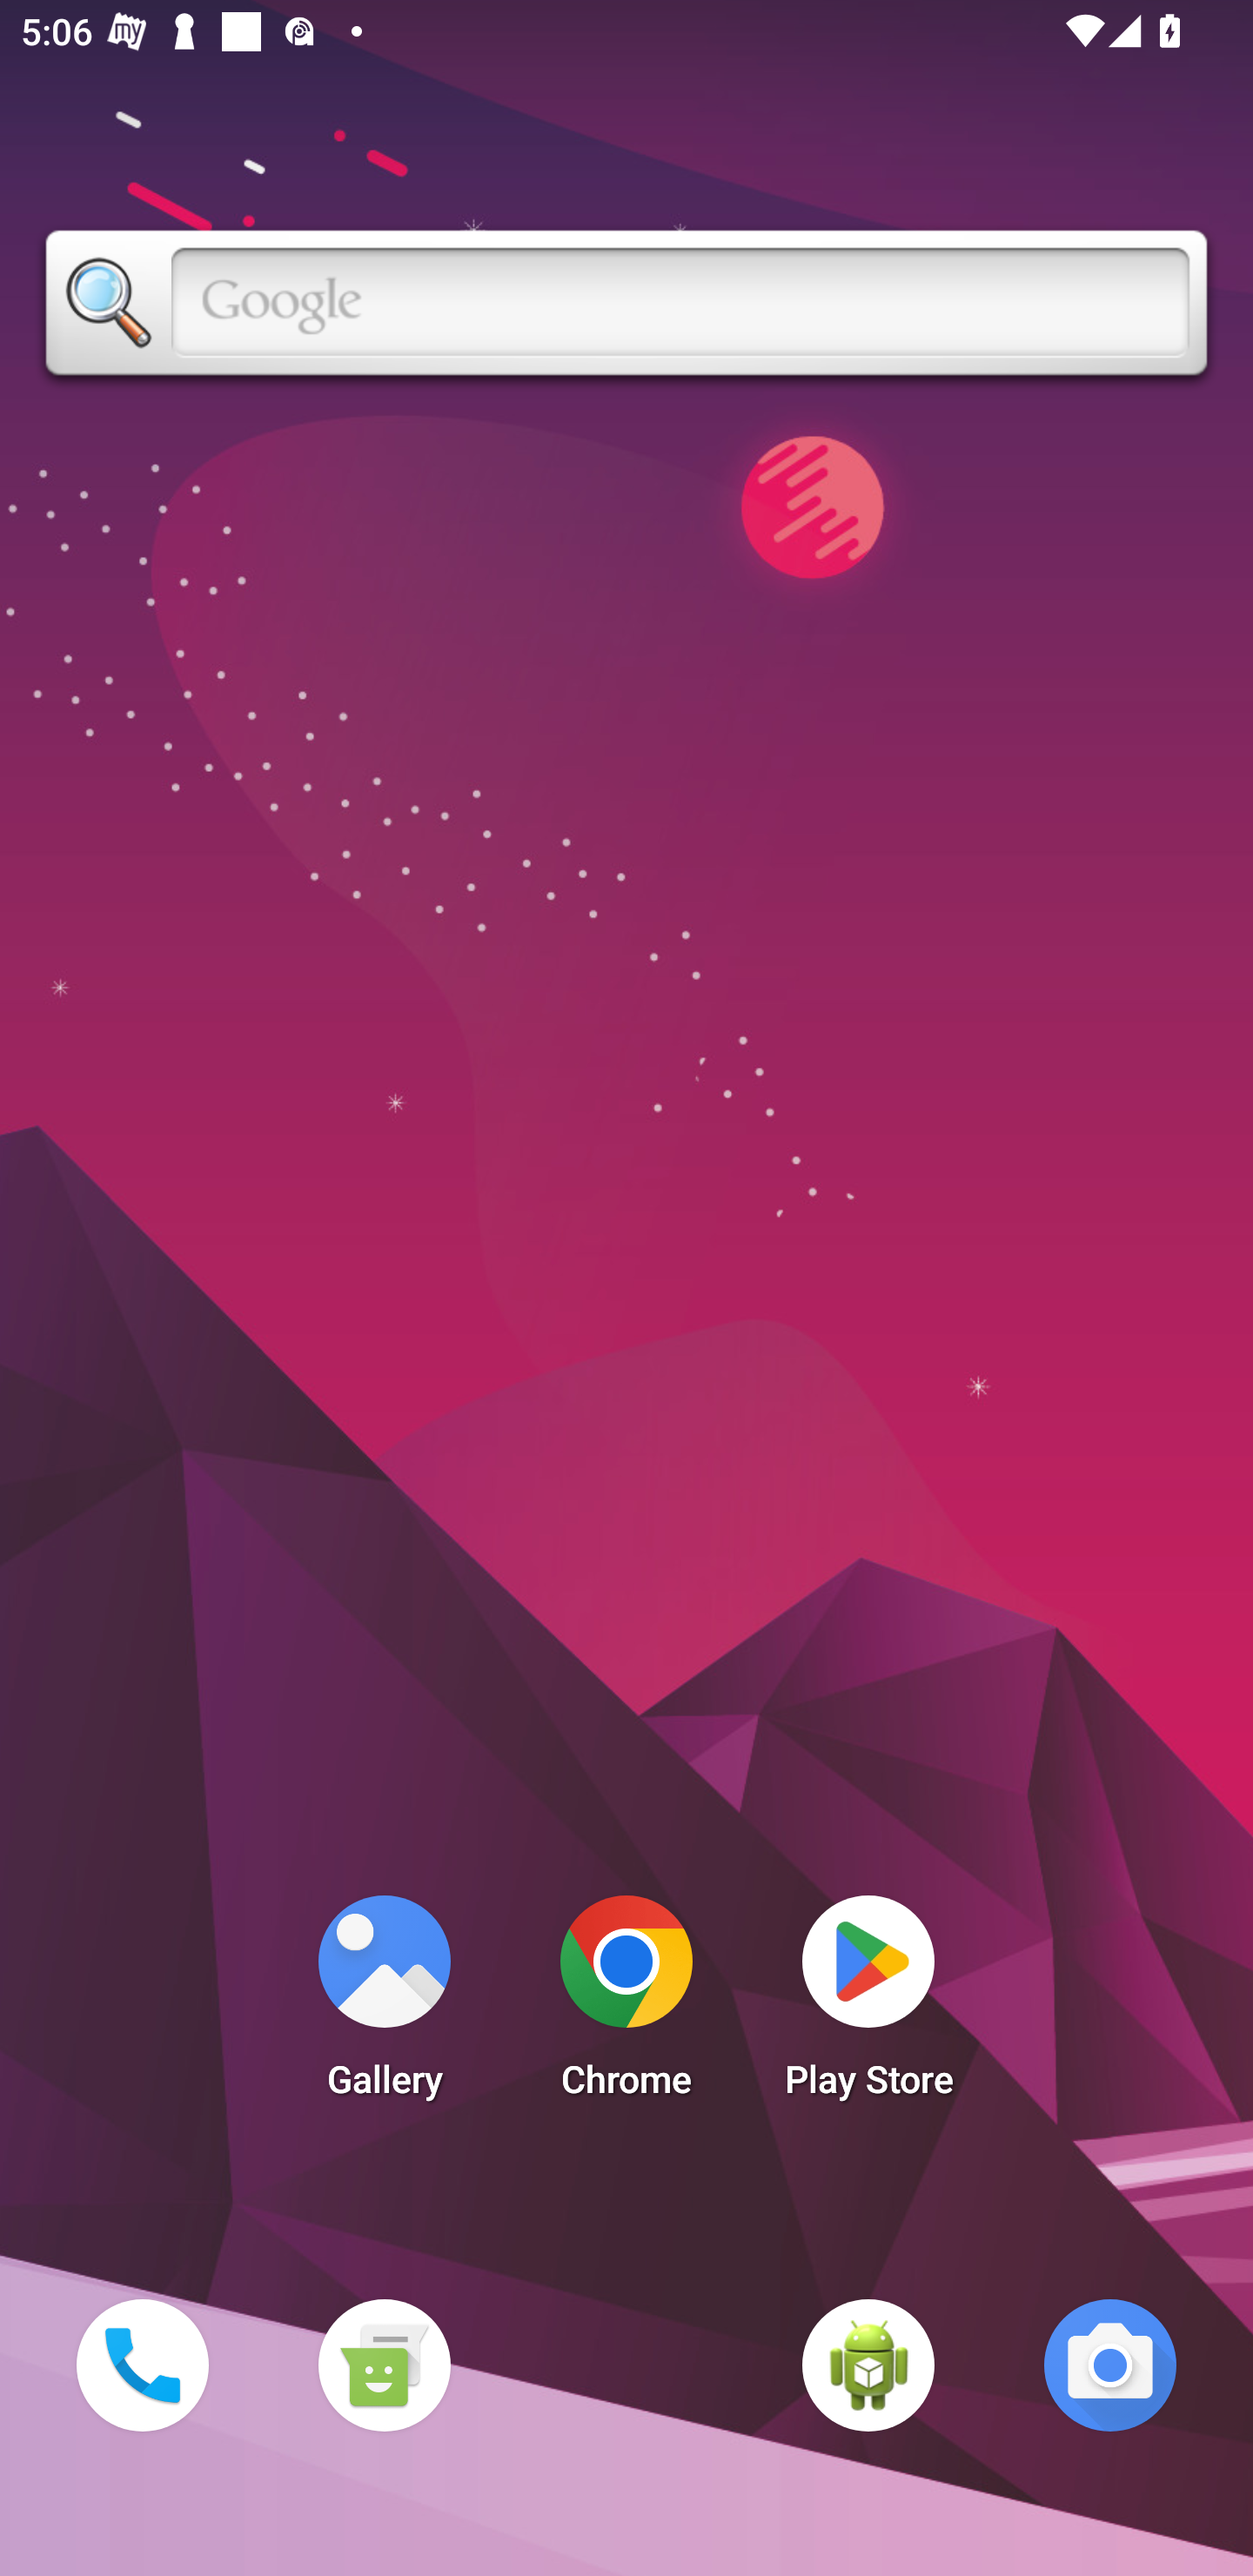  Describe the element at coordinates (868, 2365) in the screenshot. I see `WebView Browser Tester` at that location.